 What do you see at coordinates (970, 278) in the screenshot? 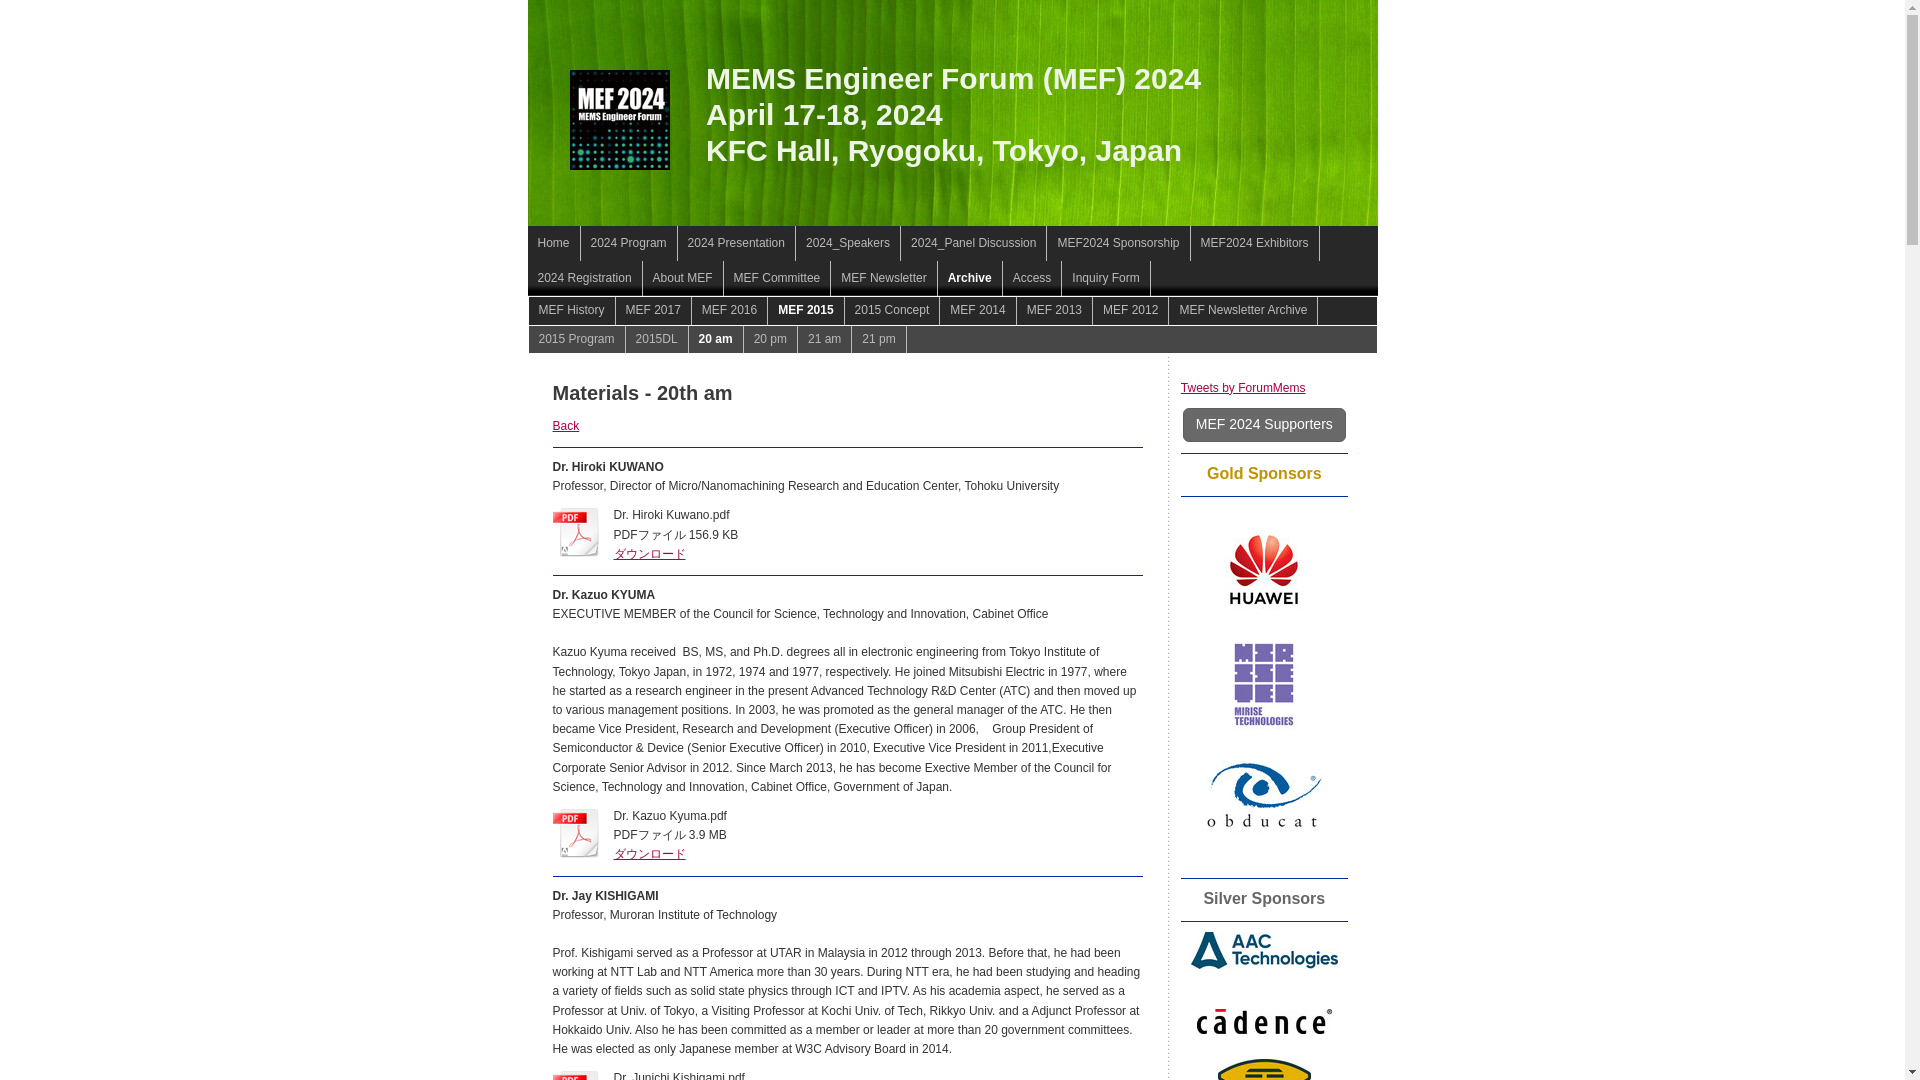
I see `Archive` at bounding box center [970, 278].